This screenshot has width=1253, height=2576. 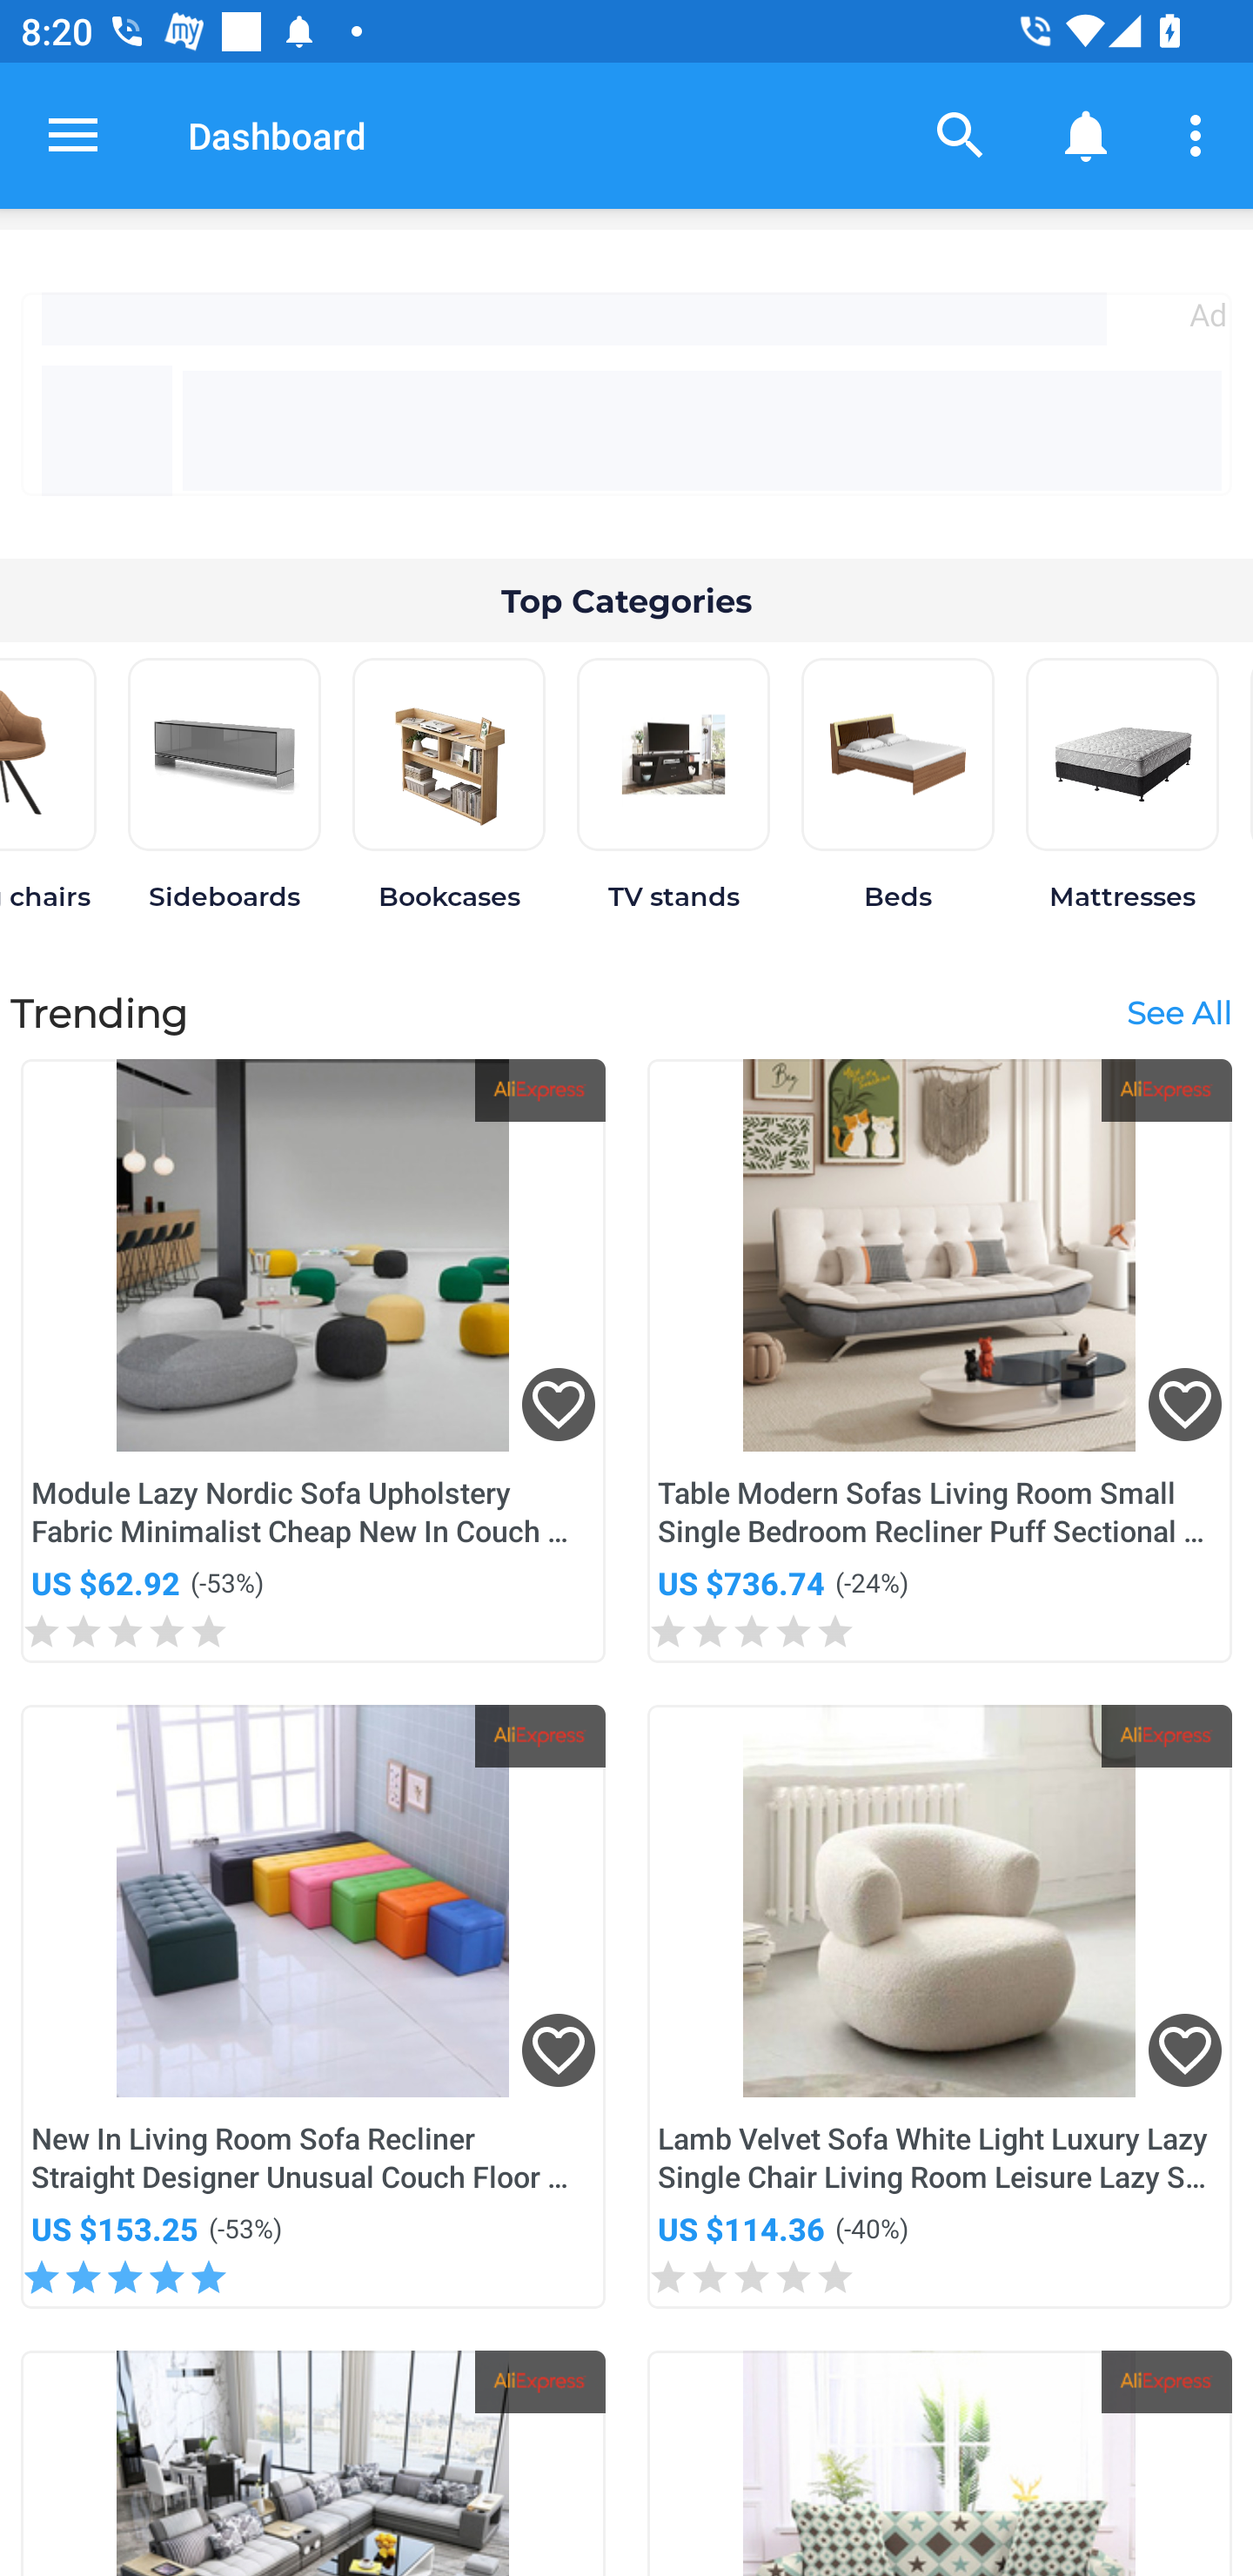 I want to click on Search, so click(x=961, y=134).